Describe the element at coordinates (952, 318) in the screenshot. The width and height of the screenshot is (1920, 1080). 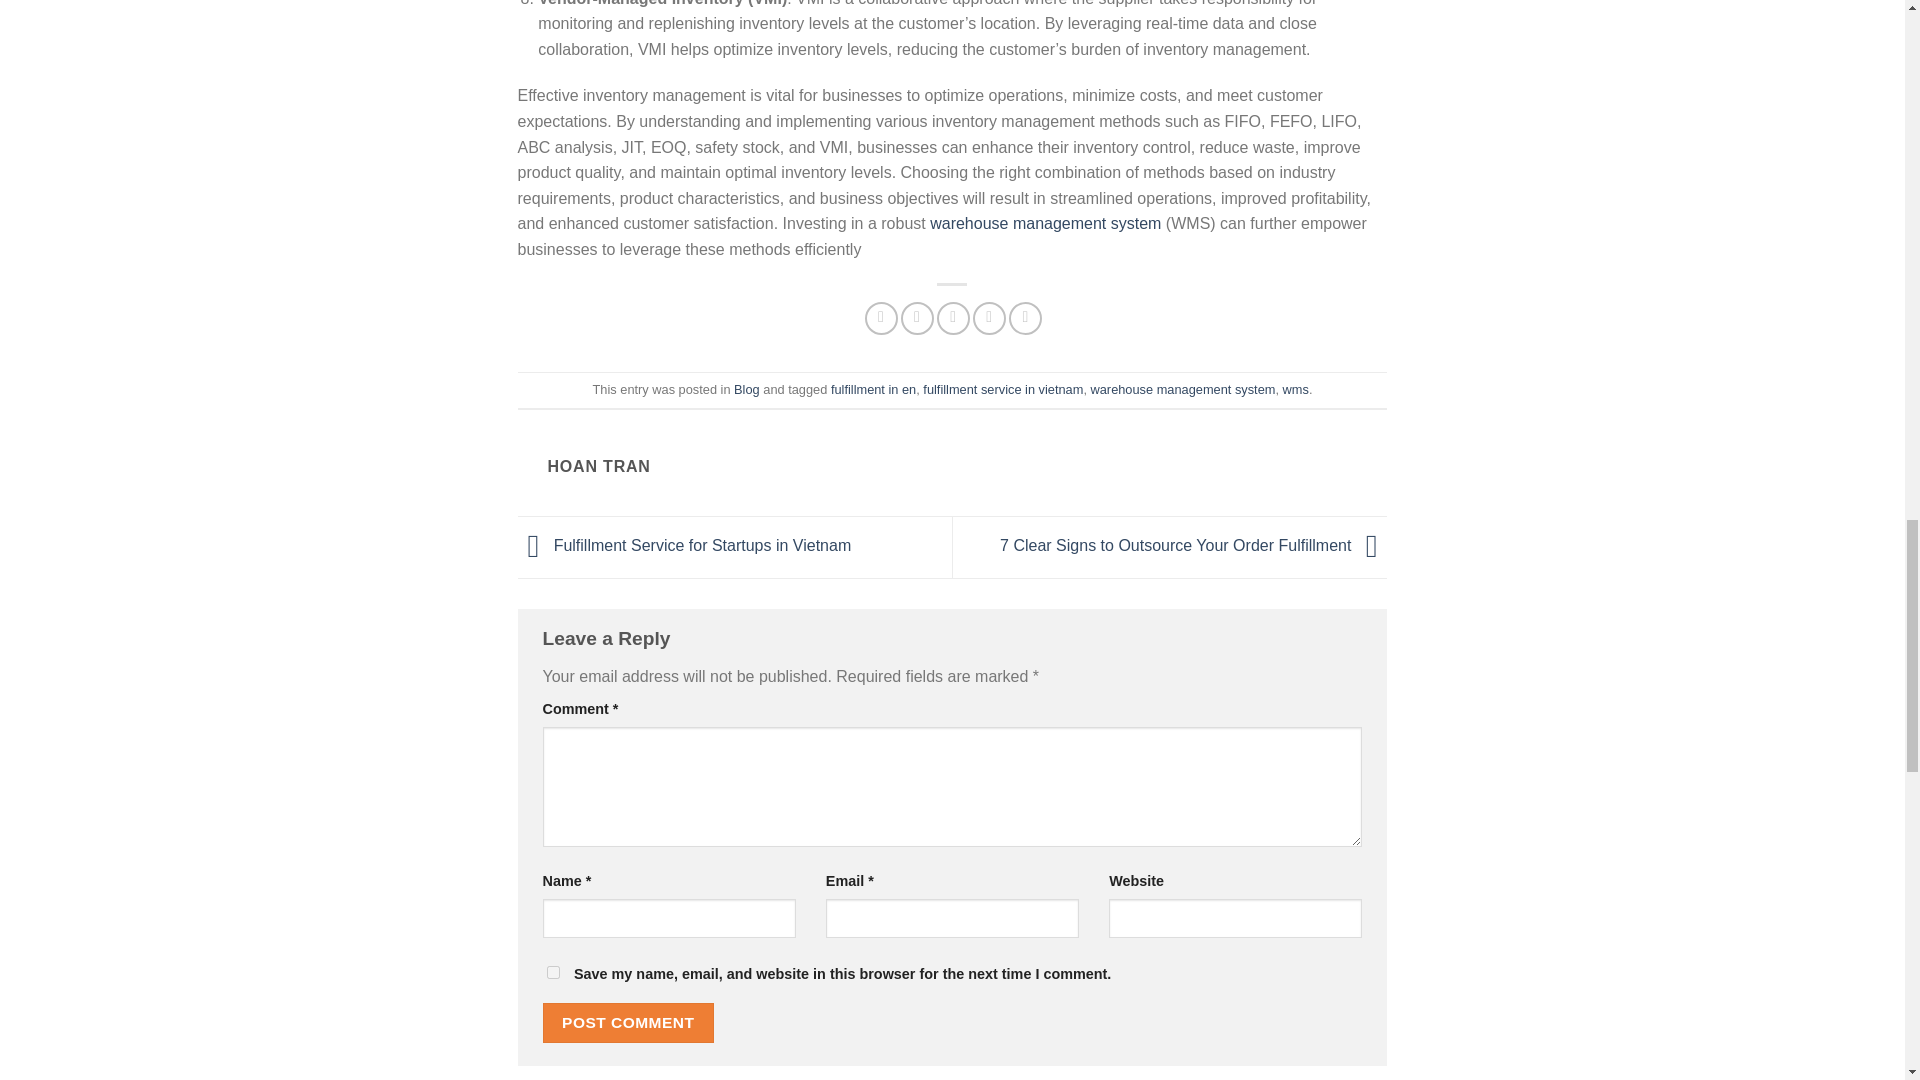
I see `Email to a Friend` at that location.